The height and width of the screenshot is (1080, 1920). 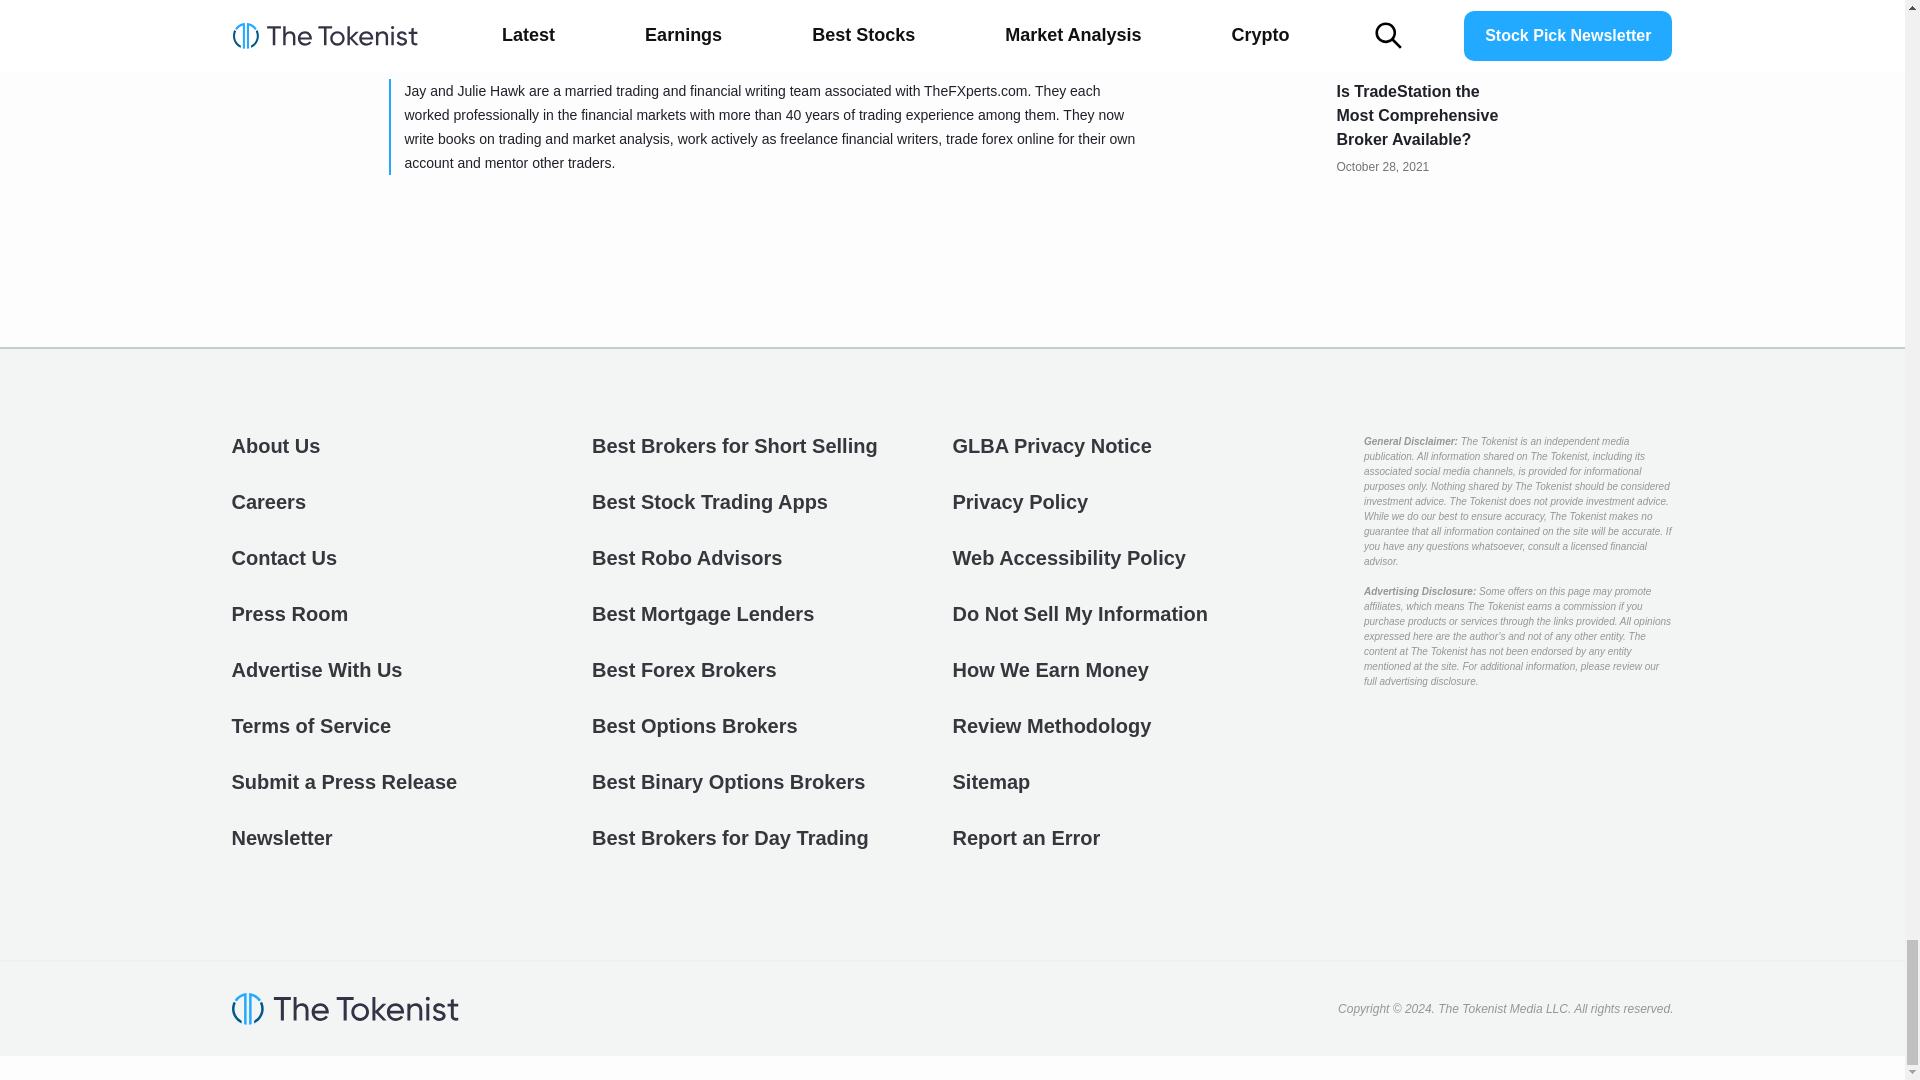 I want to click on Advertise With Us, so click(x=318, y=669).